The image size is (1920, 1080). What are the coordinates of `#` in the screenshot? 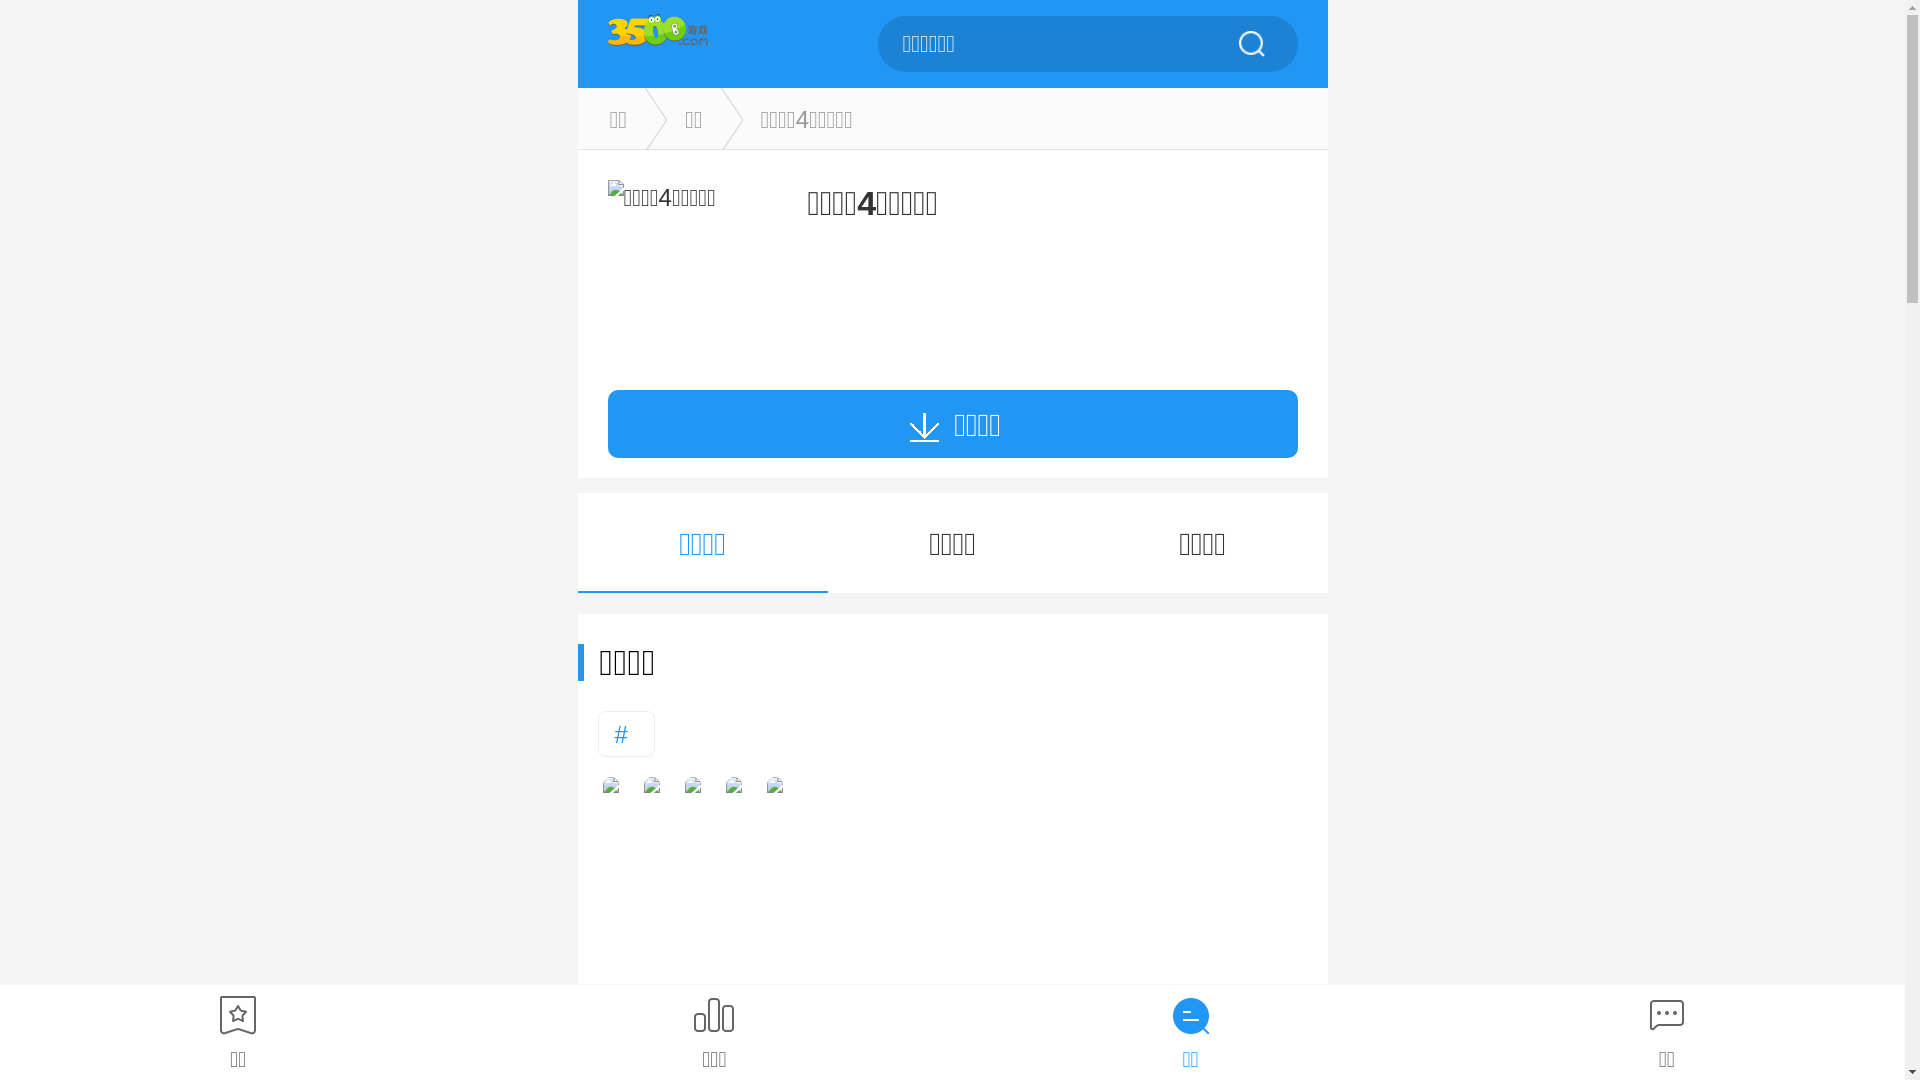 It's located at (626, 734).